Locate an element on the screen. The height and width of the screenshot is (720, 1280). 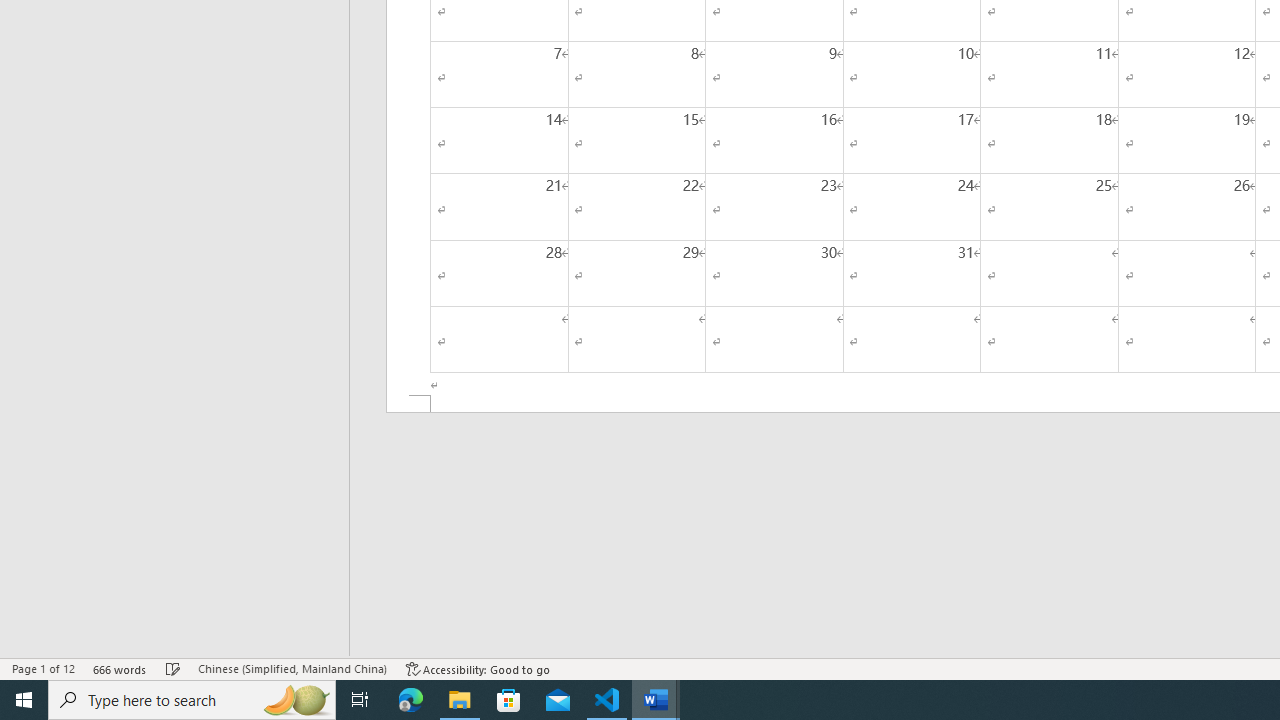
Type here to search is located at coordinates (192, 700).